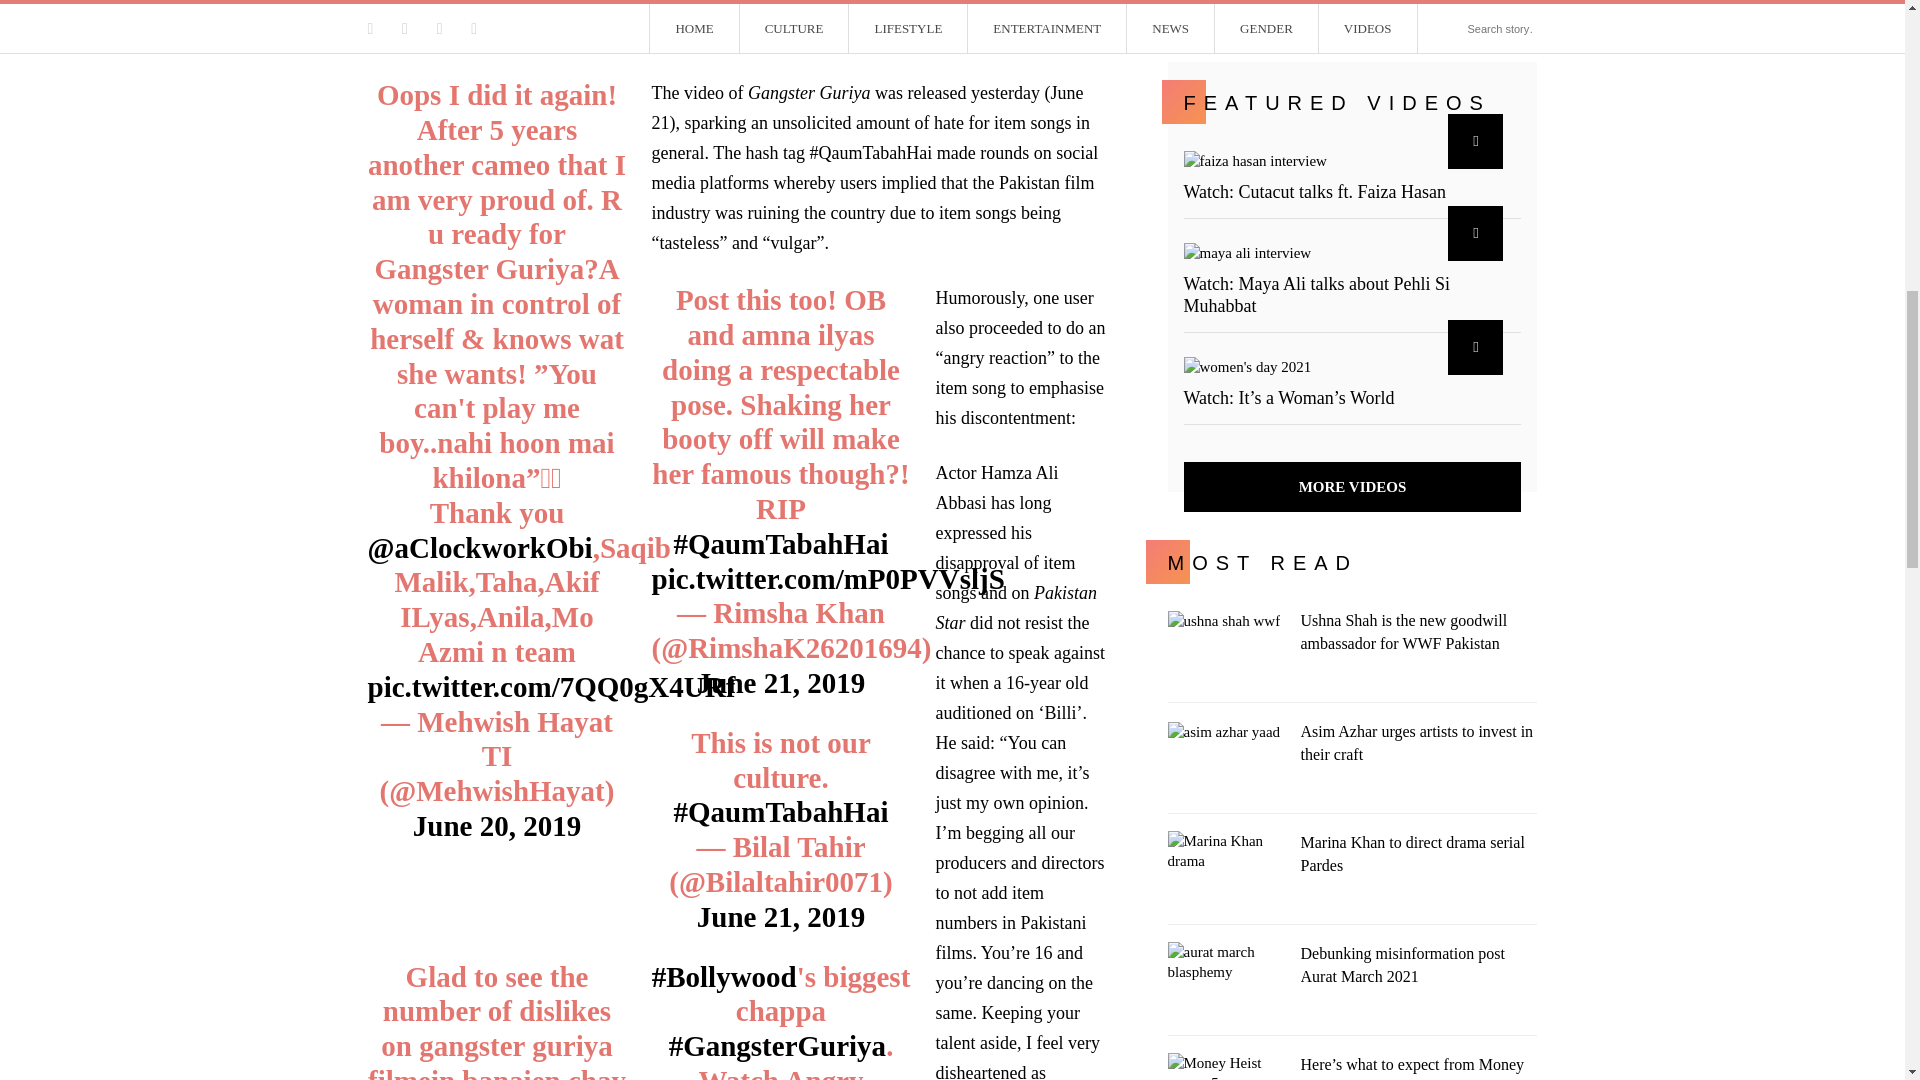 The height and width of the screenshot is (1080, 1920). Describe the element at coordinates (496, 826) in the screenshot. I see `June 20, 2019` at that location.